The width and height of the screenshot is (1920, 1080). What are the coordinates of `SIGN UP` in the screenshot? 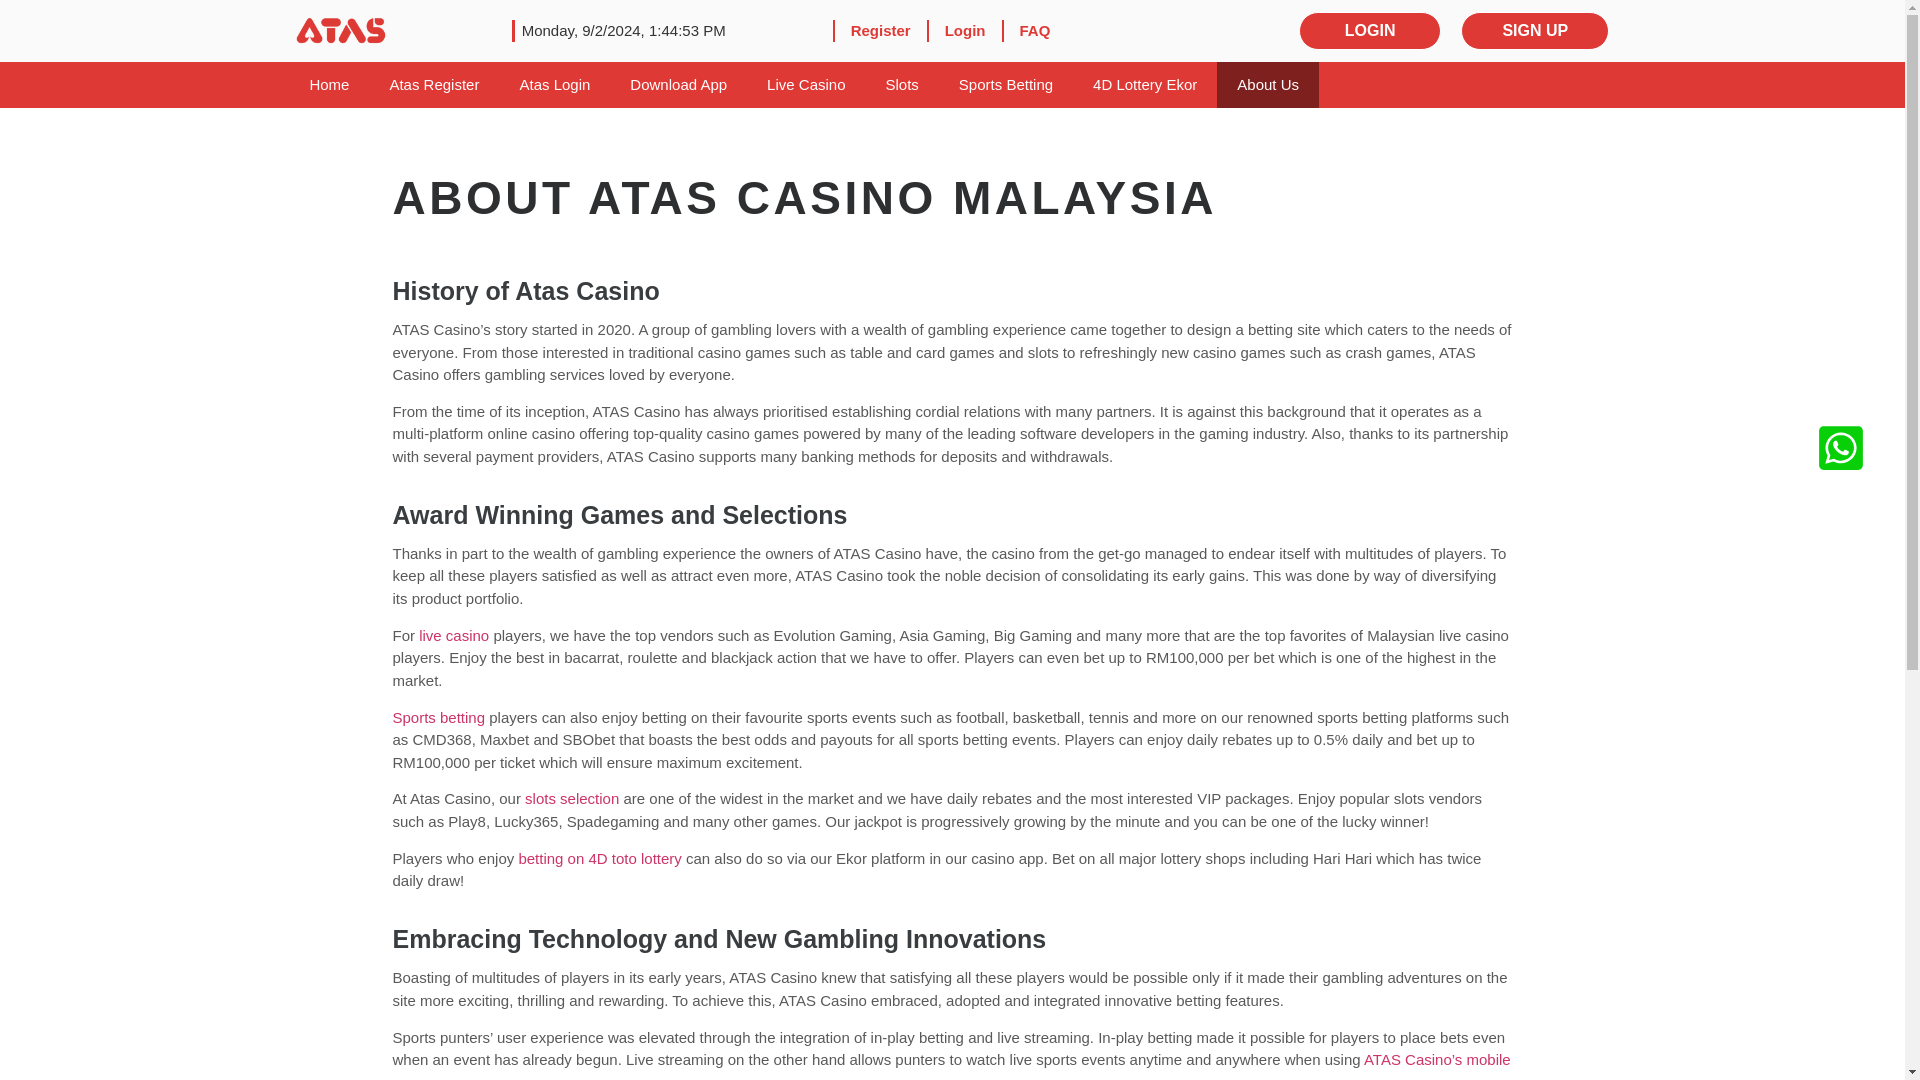 It's located at (1534, 30).